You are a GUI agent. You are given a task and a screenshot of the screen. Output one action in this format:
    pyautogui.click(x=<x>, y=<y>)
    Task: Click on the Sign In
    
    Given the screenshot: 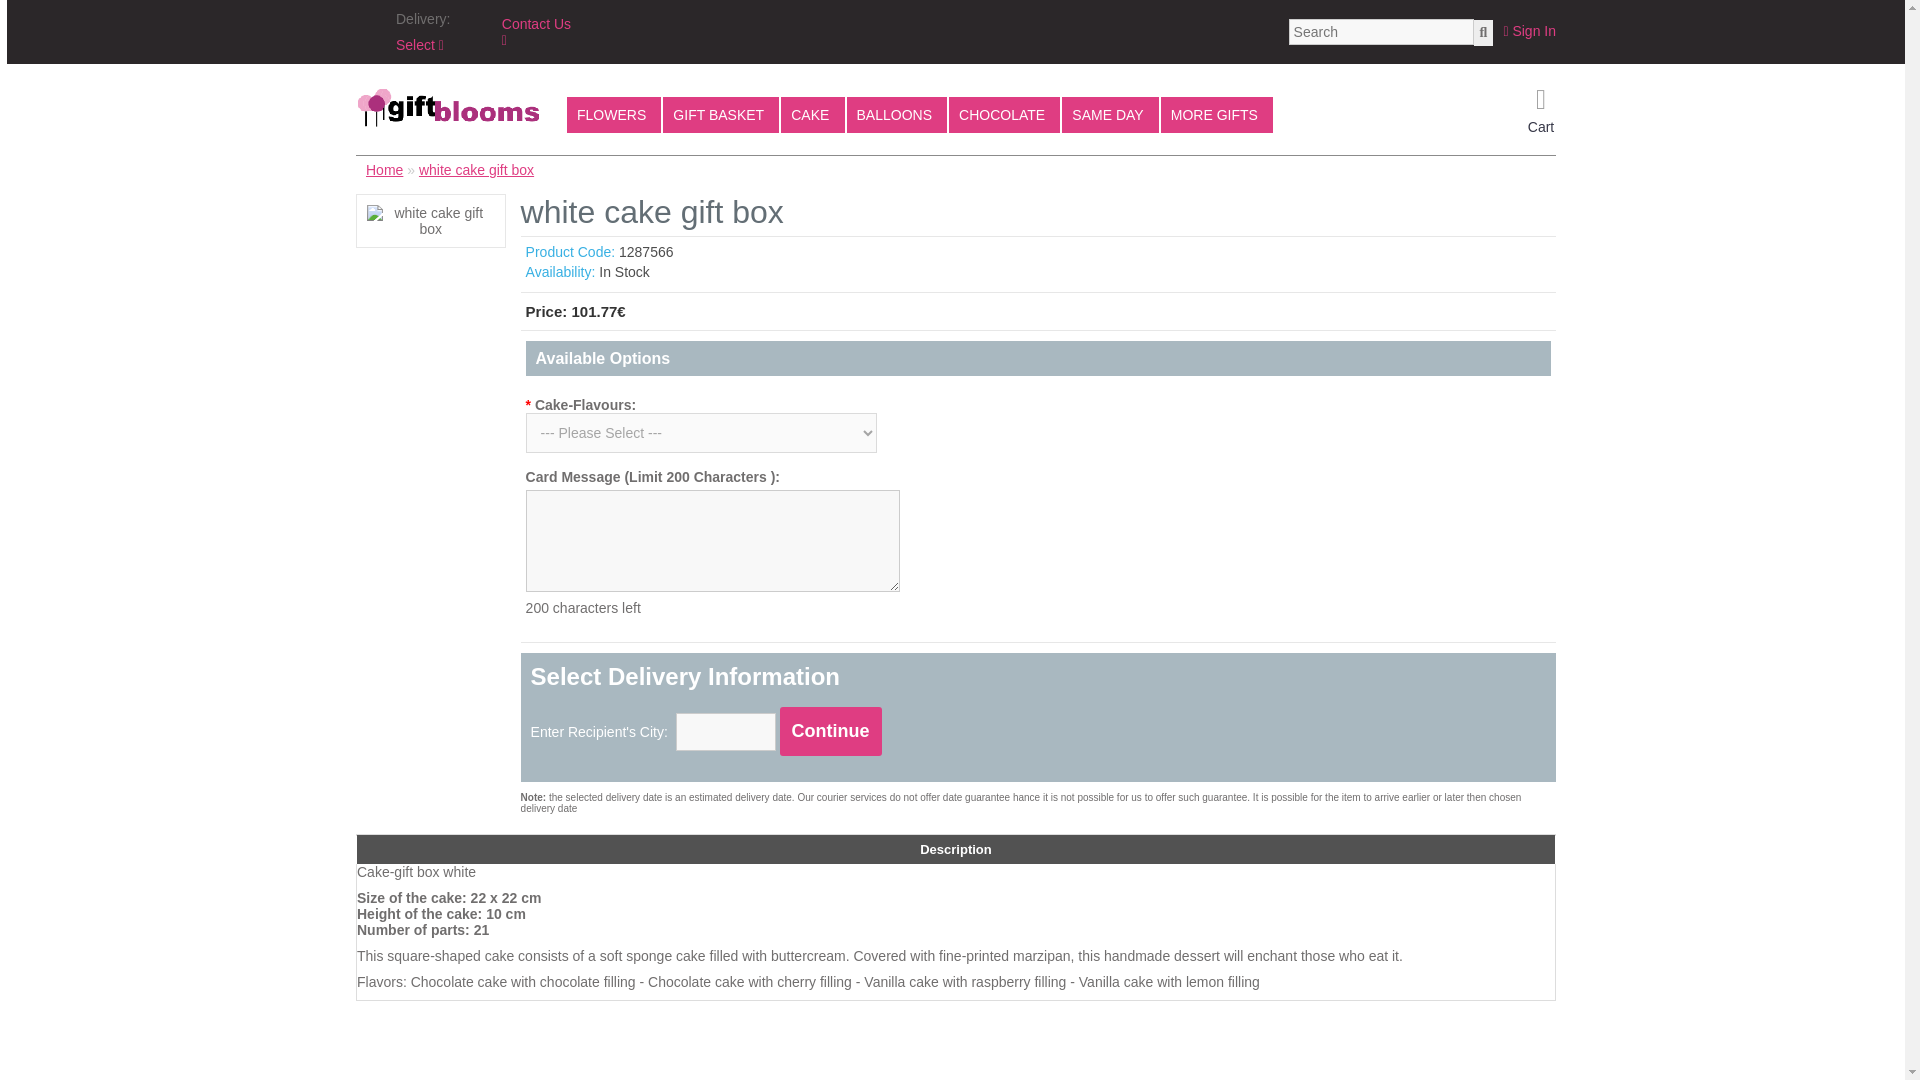 What is the action you would take?
    pyautogui.click(x=1529, y=30)
    